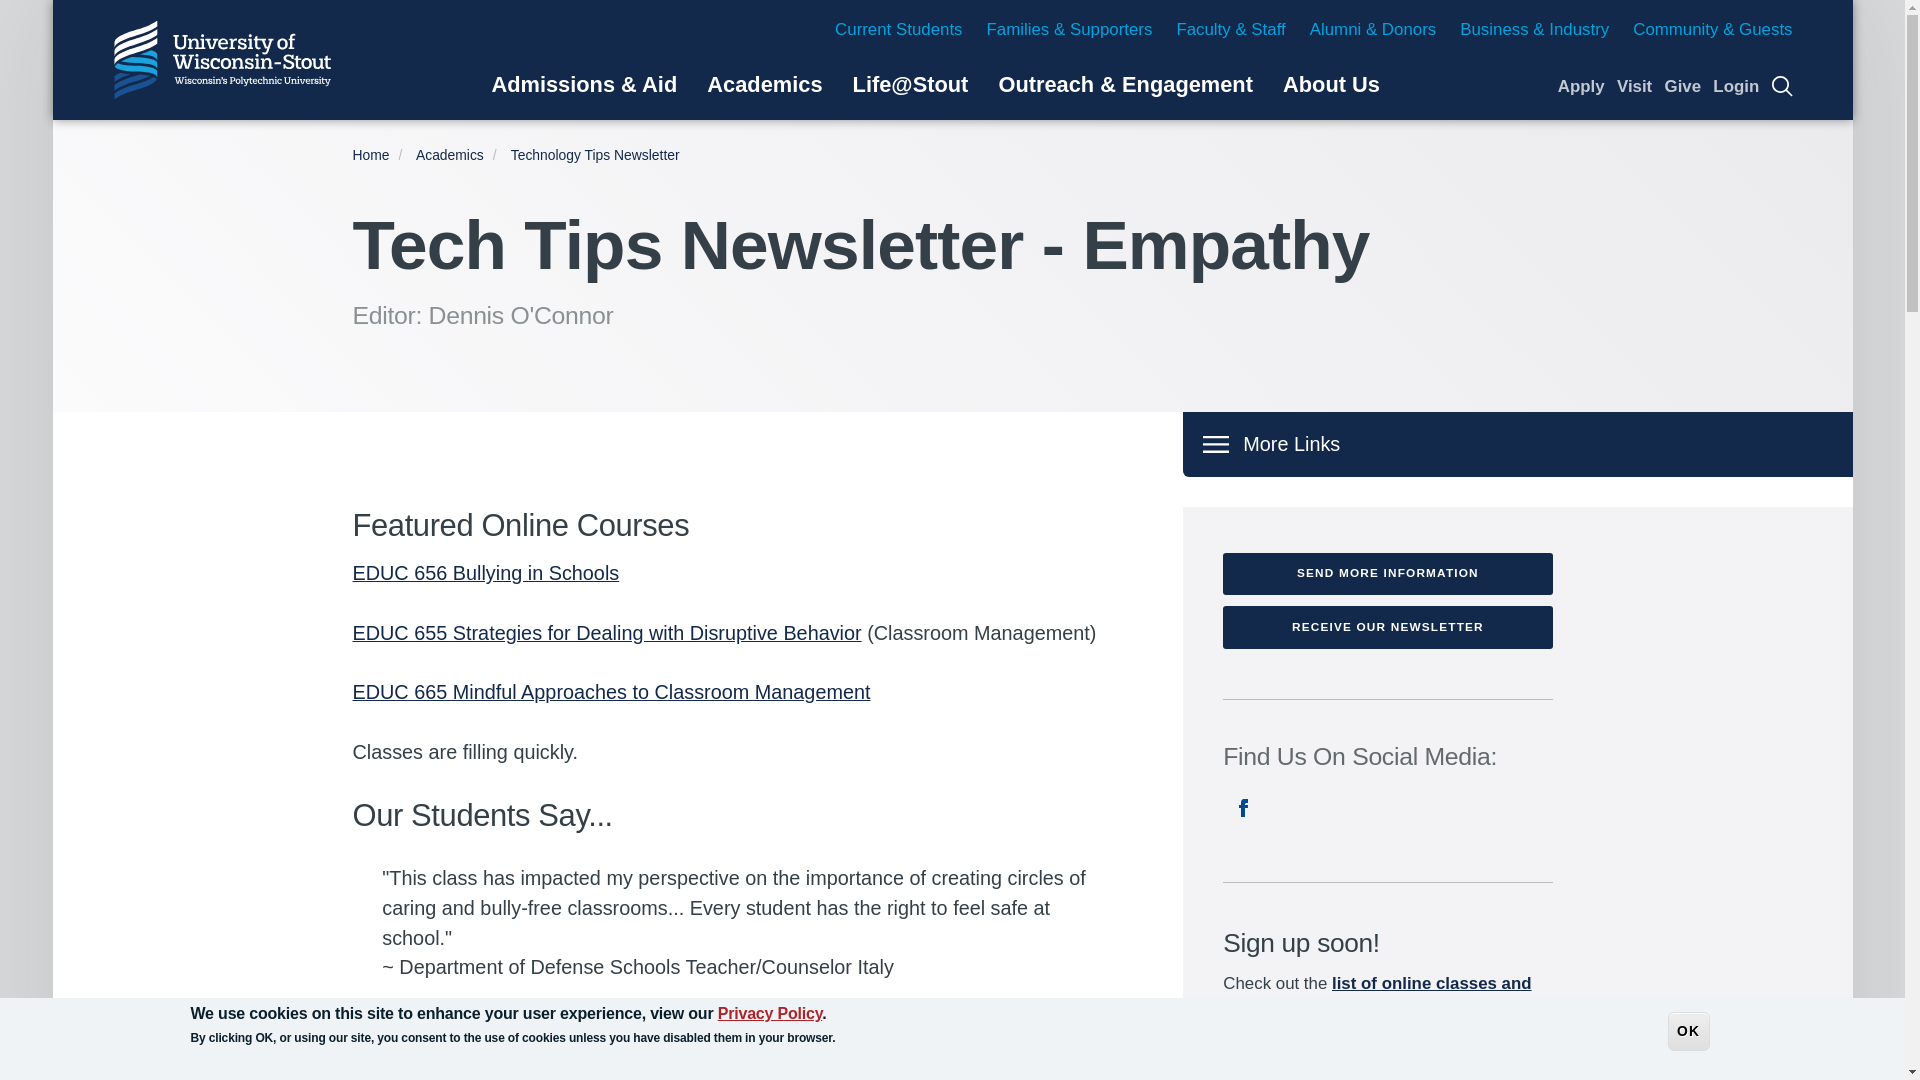 The width and height of the screenshot is (1920, 1080). What do you see at coordinates (222, 60) in the screenshot?
I see `University of Wisconsin-Stout` at bounding box center [222, 60].